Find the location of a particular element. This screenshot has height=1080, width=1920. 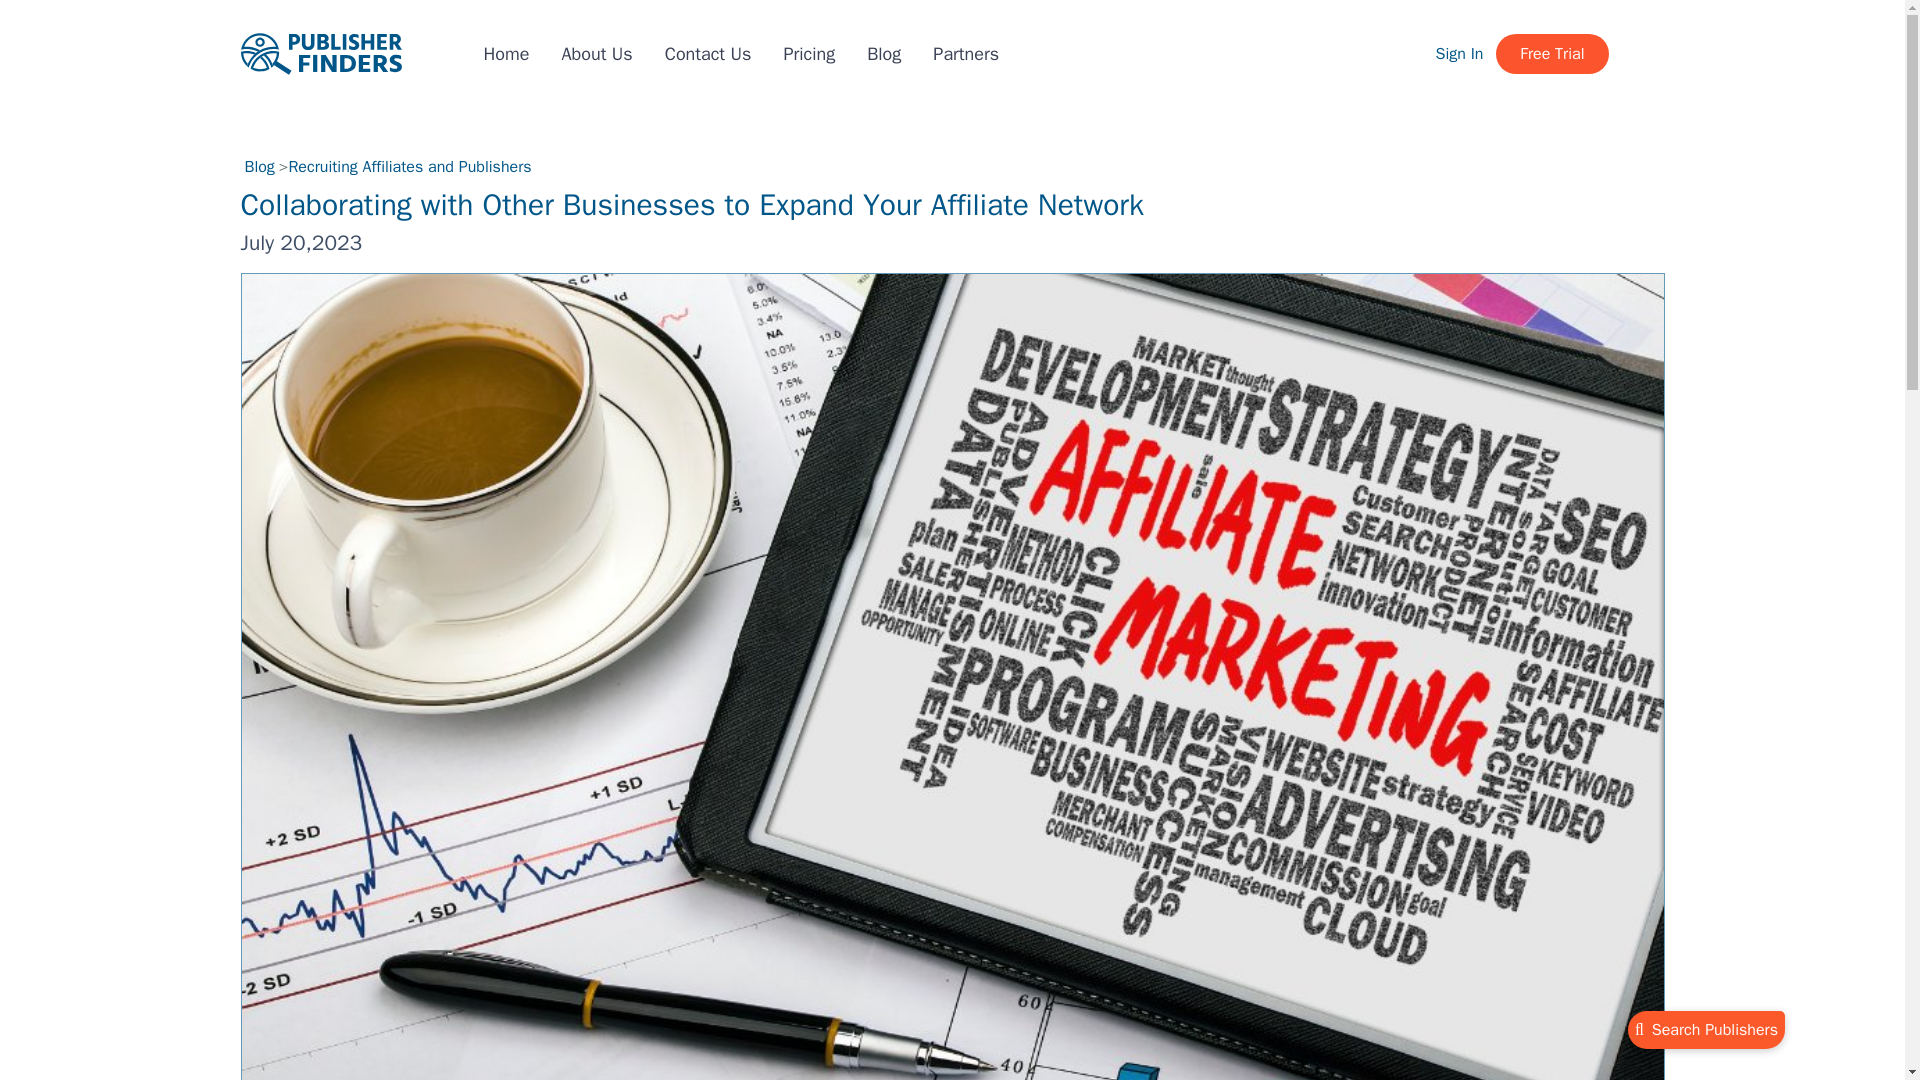

Blog is located at coordinates (258, 167).